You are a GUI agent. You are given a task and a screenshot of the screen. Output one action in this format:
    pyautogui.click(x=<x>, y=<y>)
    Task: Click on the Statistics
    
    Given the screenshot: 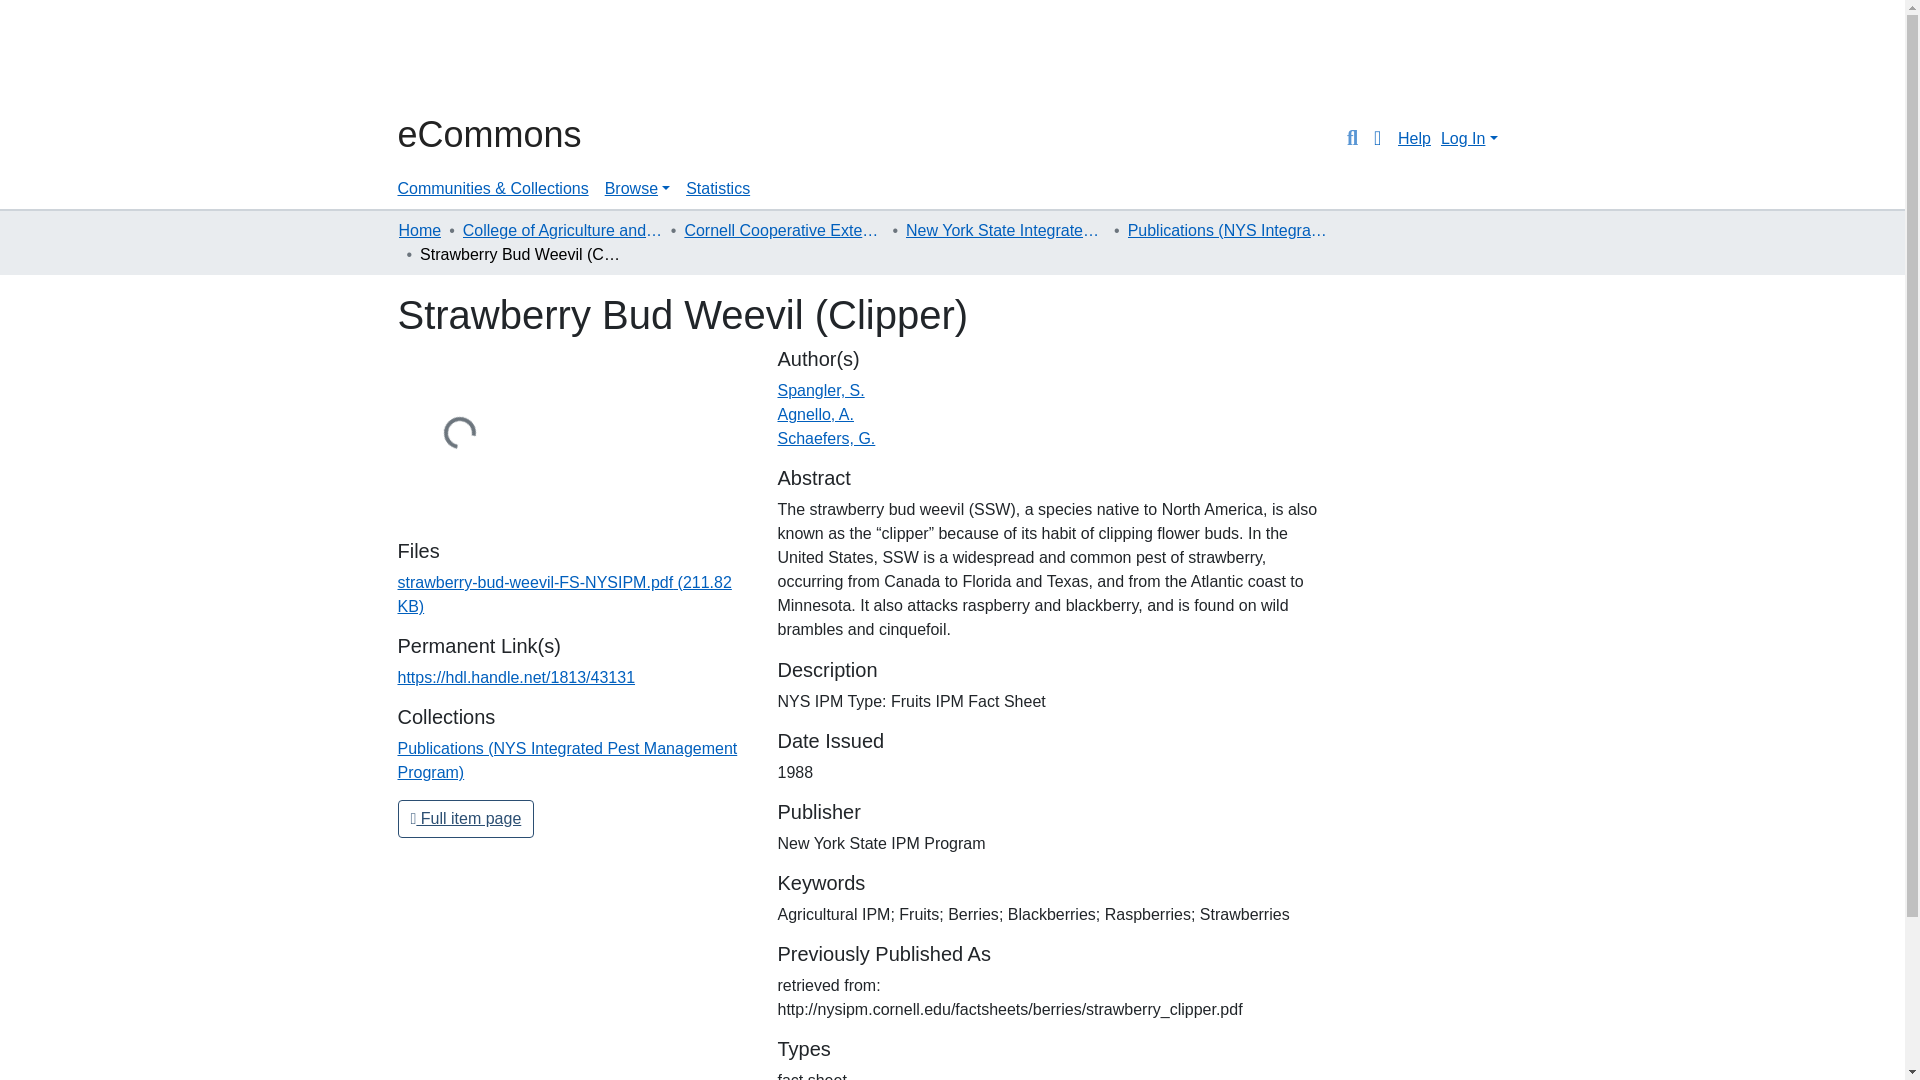 What is the action you would take?
    pyautogui.click(x=718, y=188)
    